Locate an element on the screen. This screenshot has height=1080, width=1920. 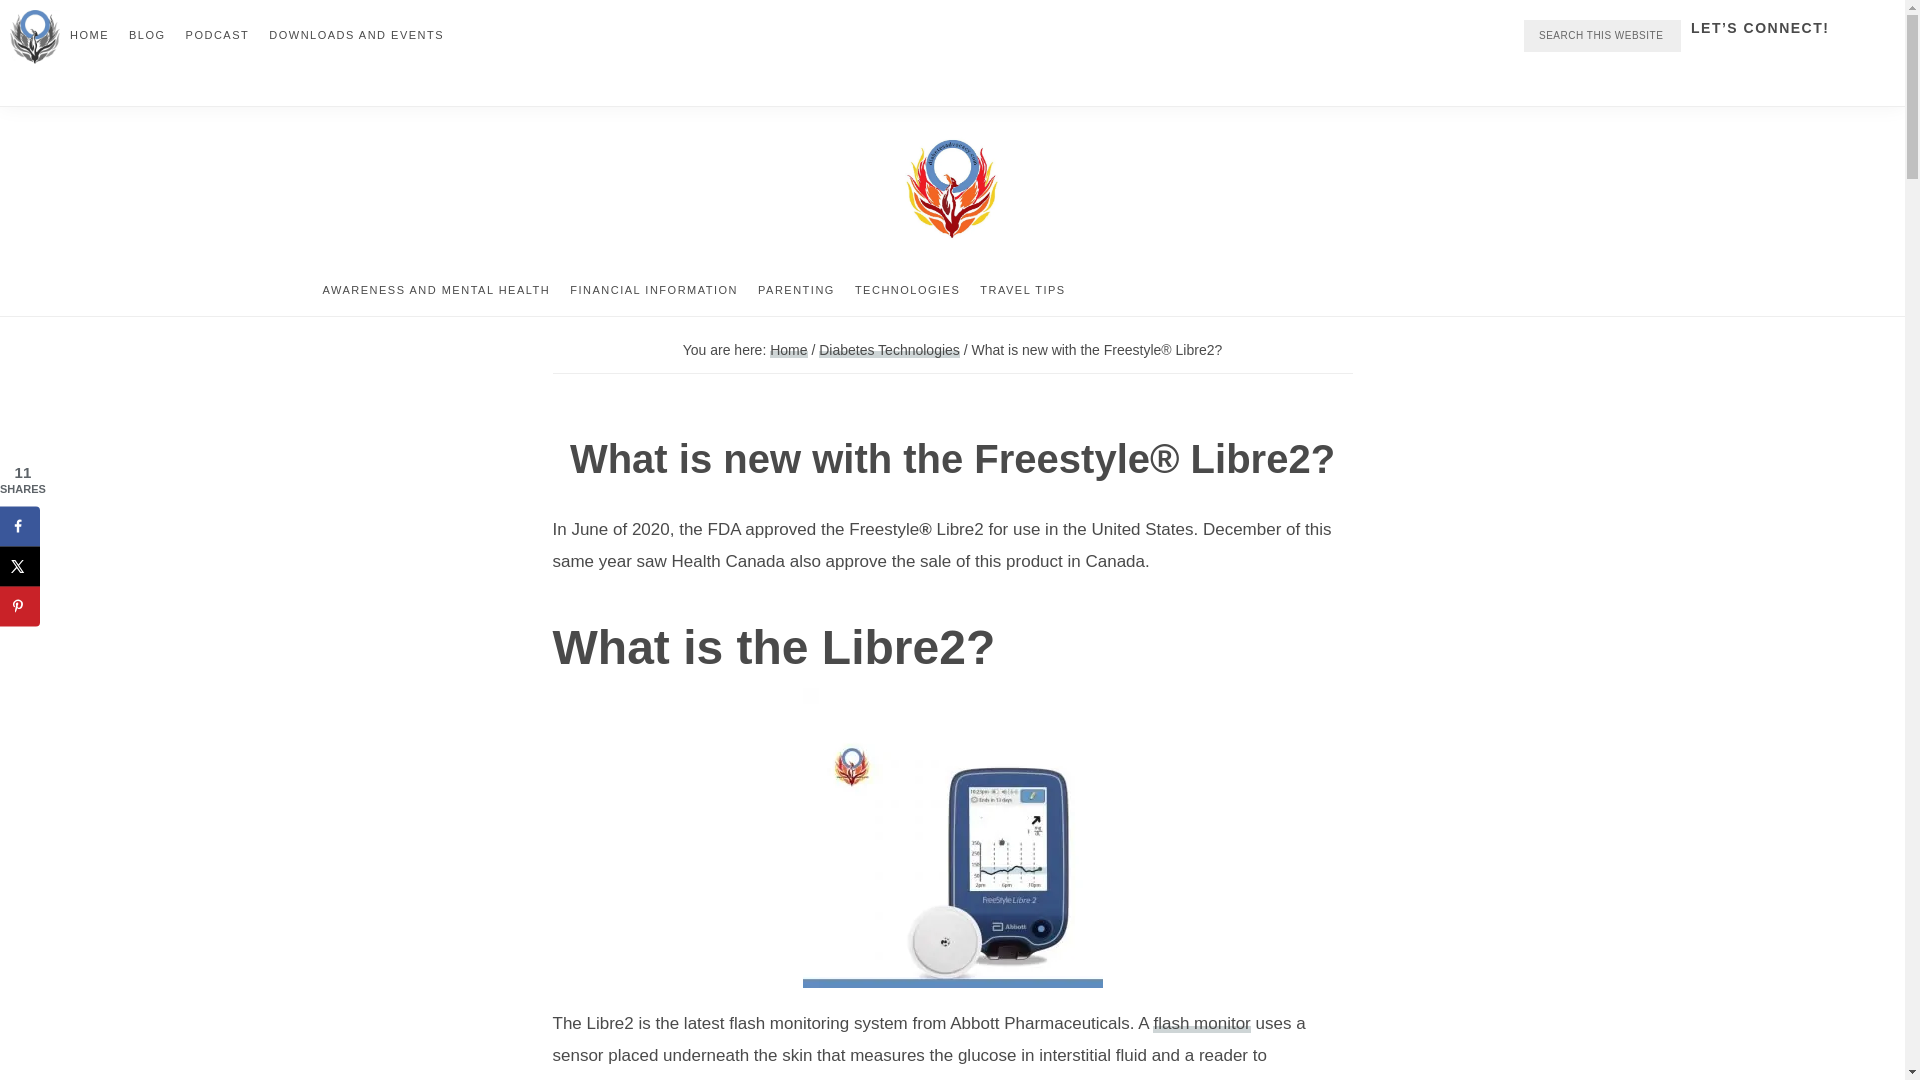
PODCAST is located at coordinates (218, 34).